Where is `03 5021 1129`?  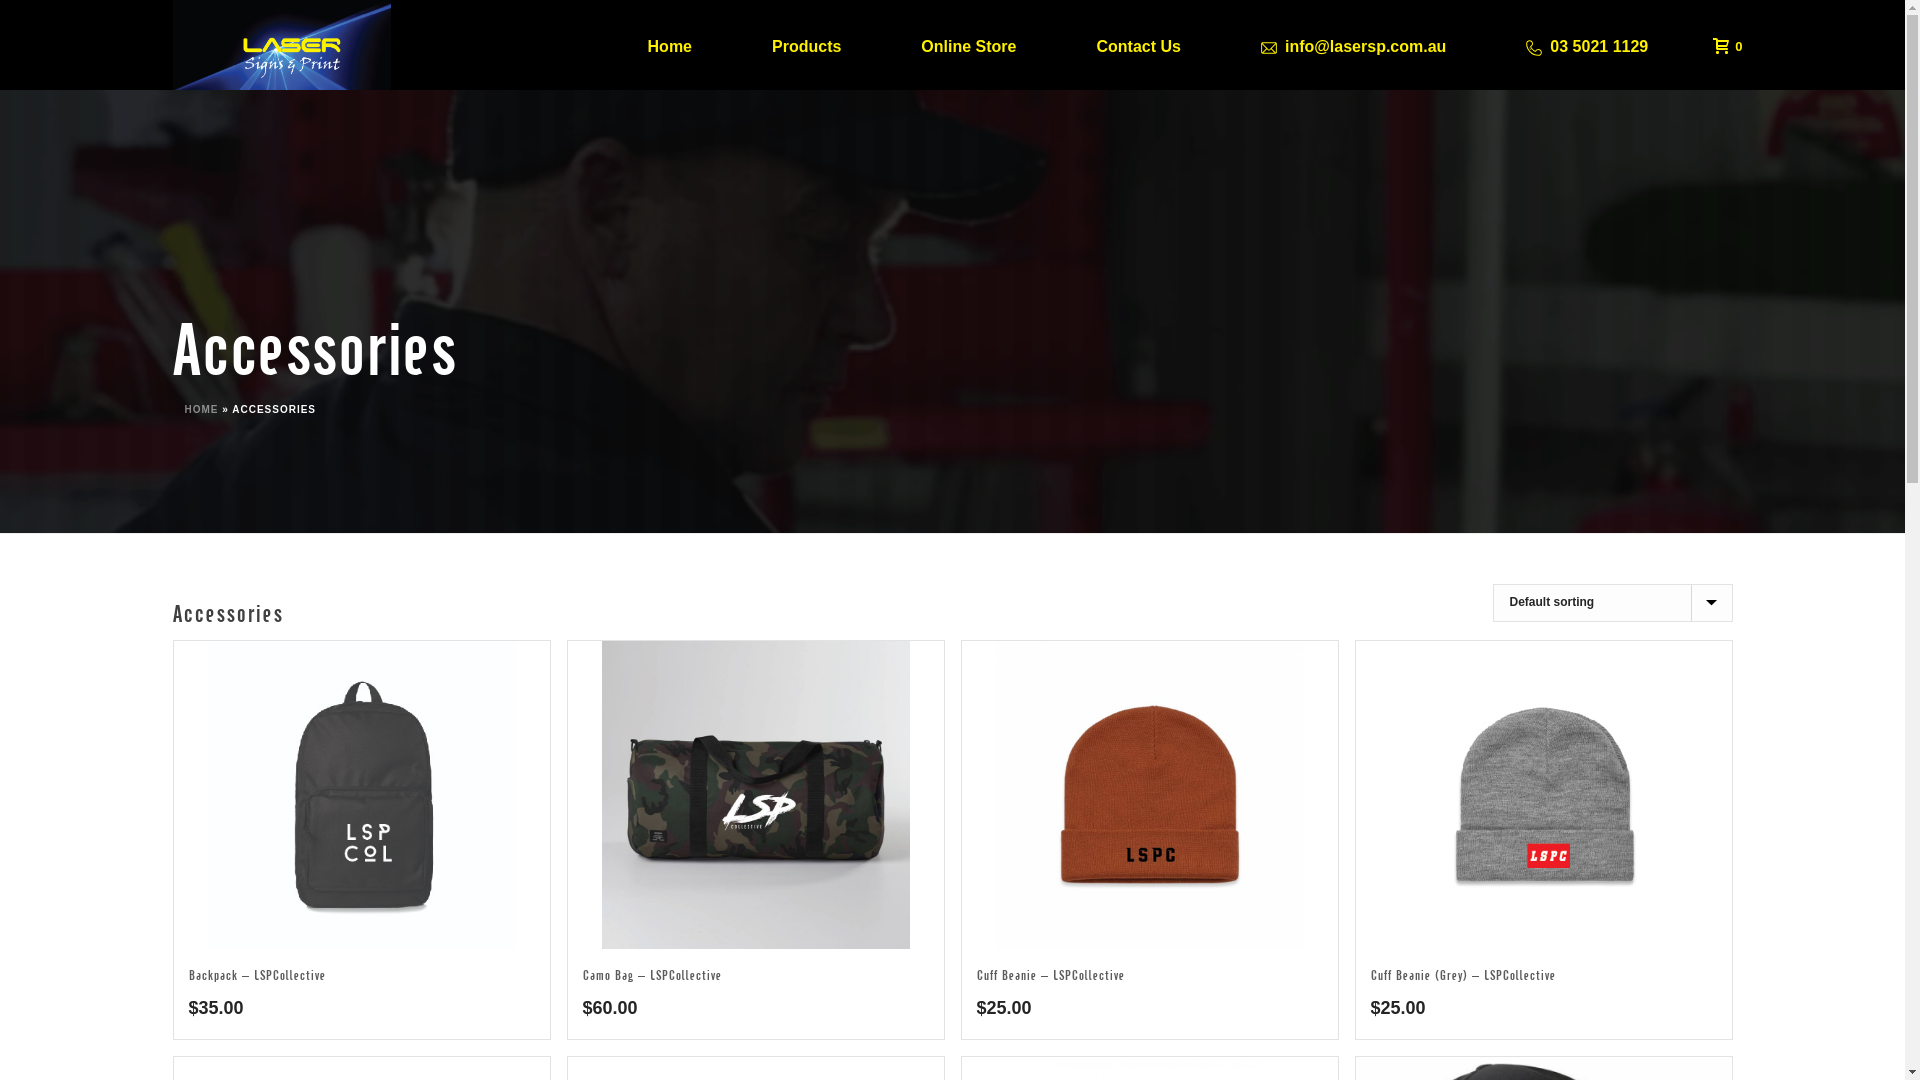 03 5021 1129 is located at coordinates (1587, 45).